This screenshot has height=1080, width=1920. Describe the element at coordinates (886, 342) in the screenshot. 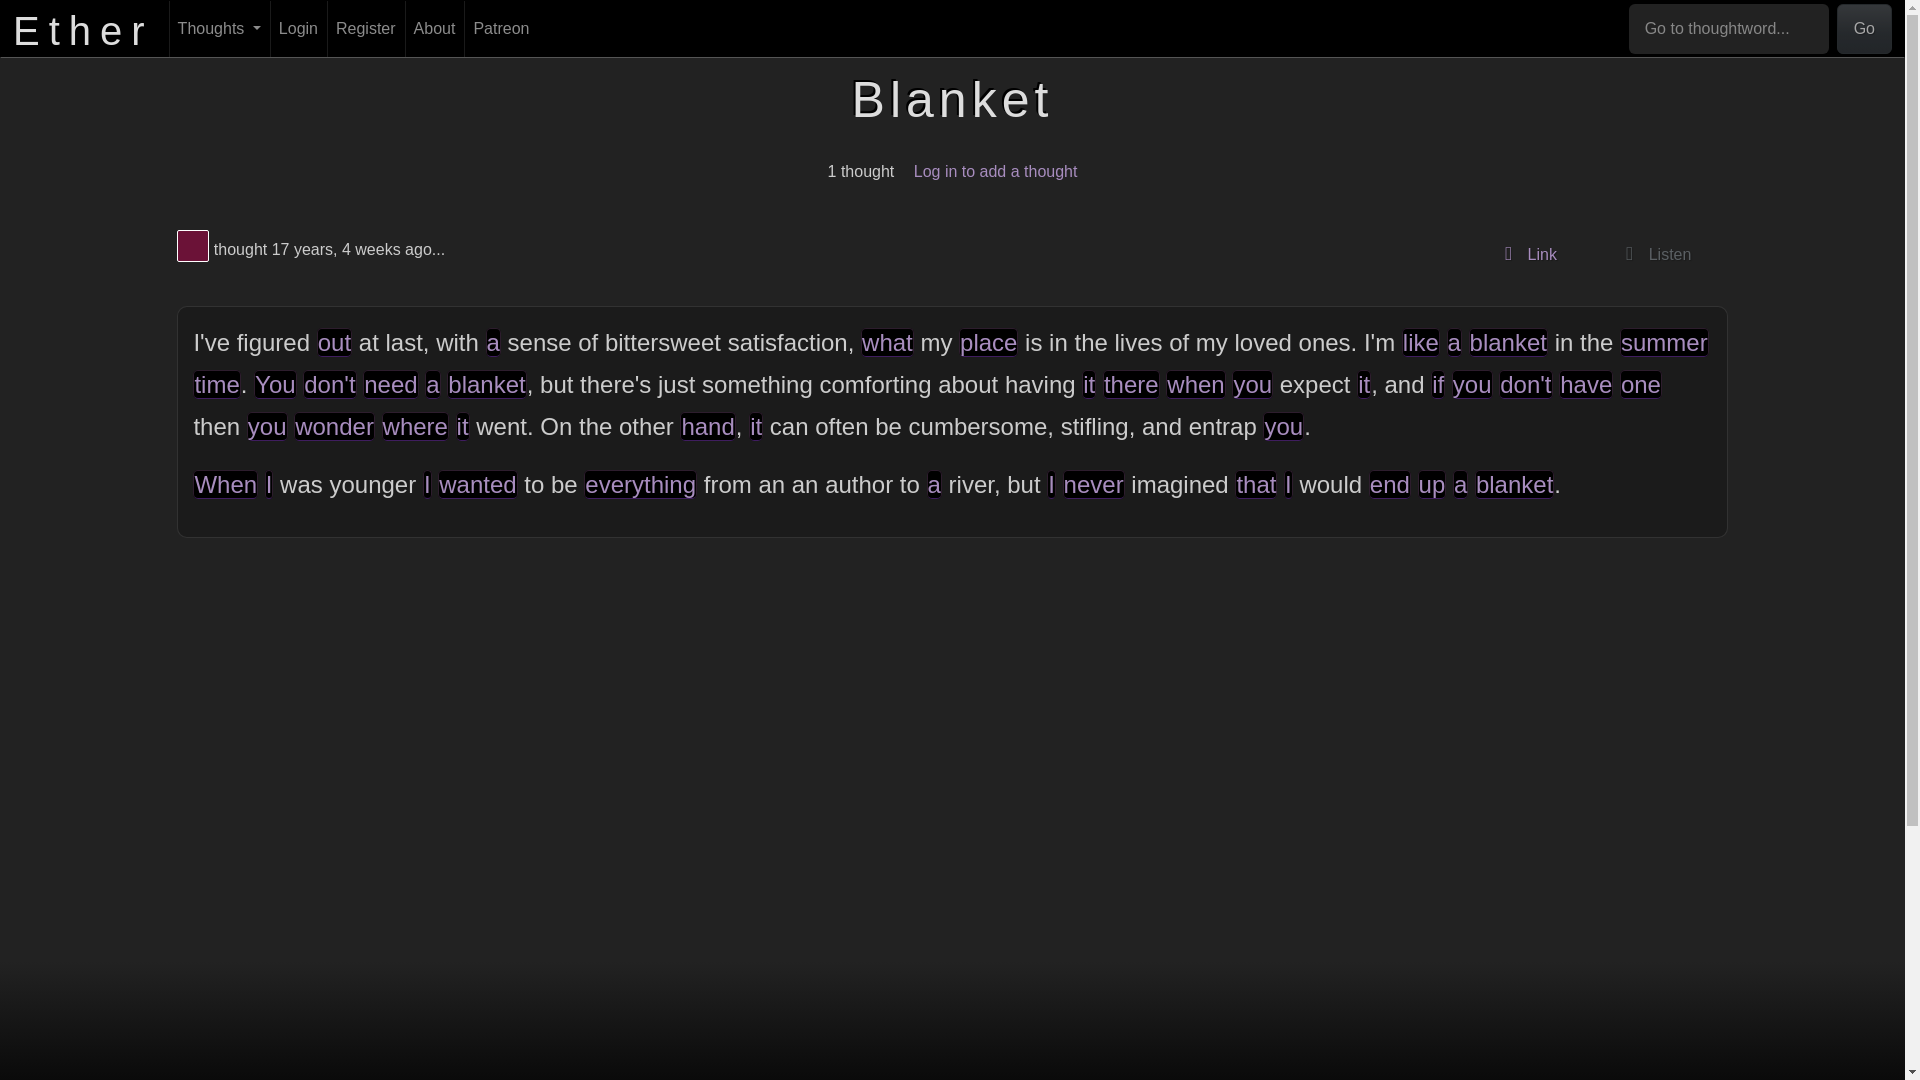

I see `what` at that location.